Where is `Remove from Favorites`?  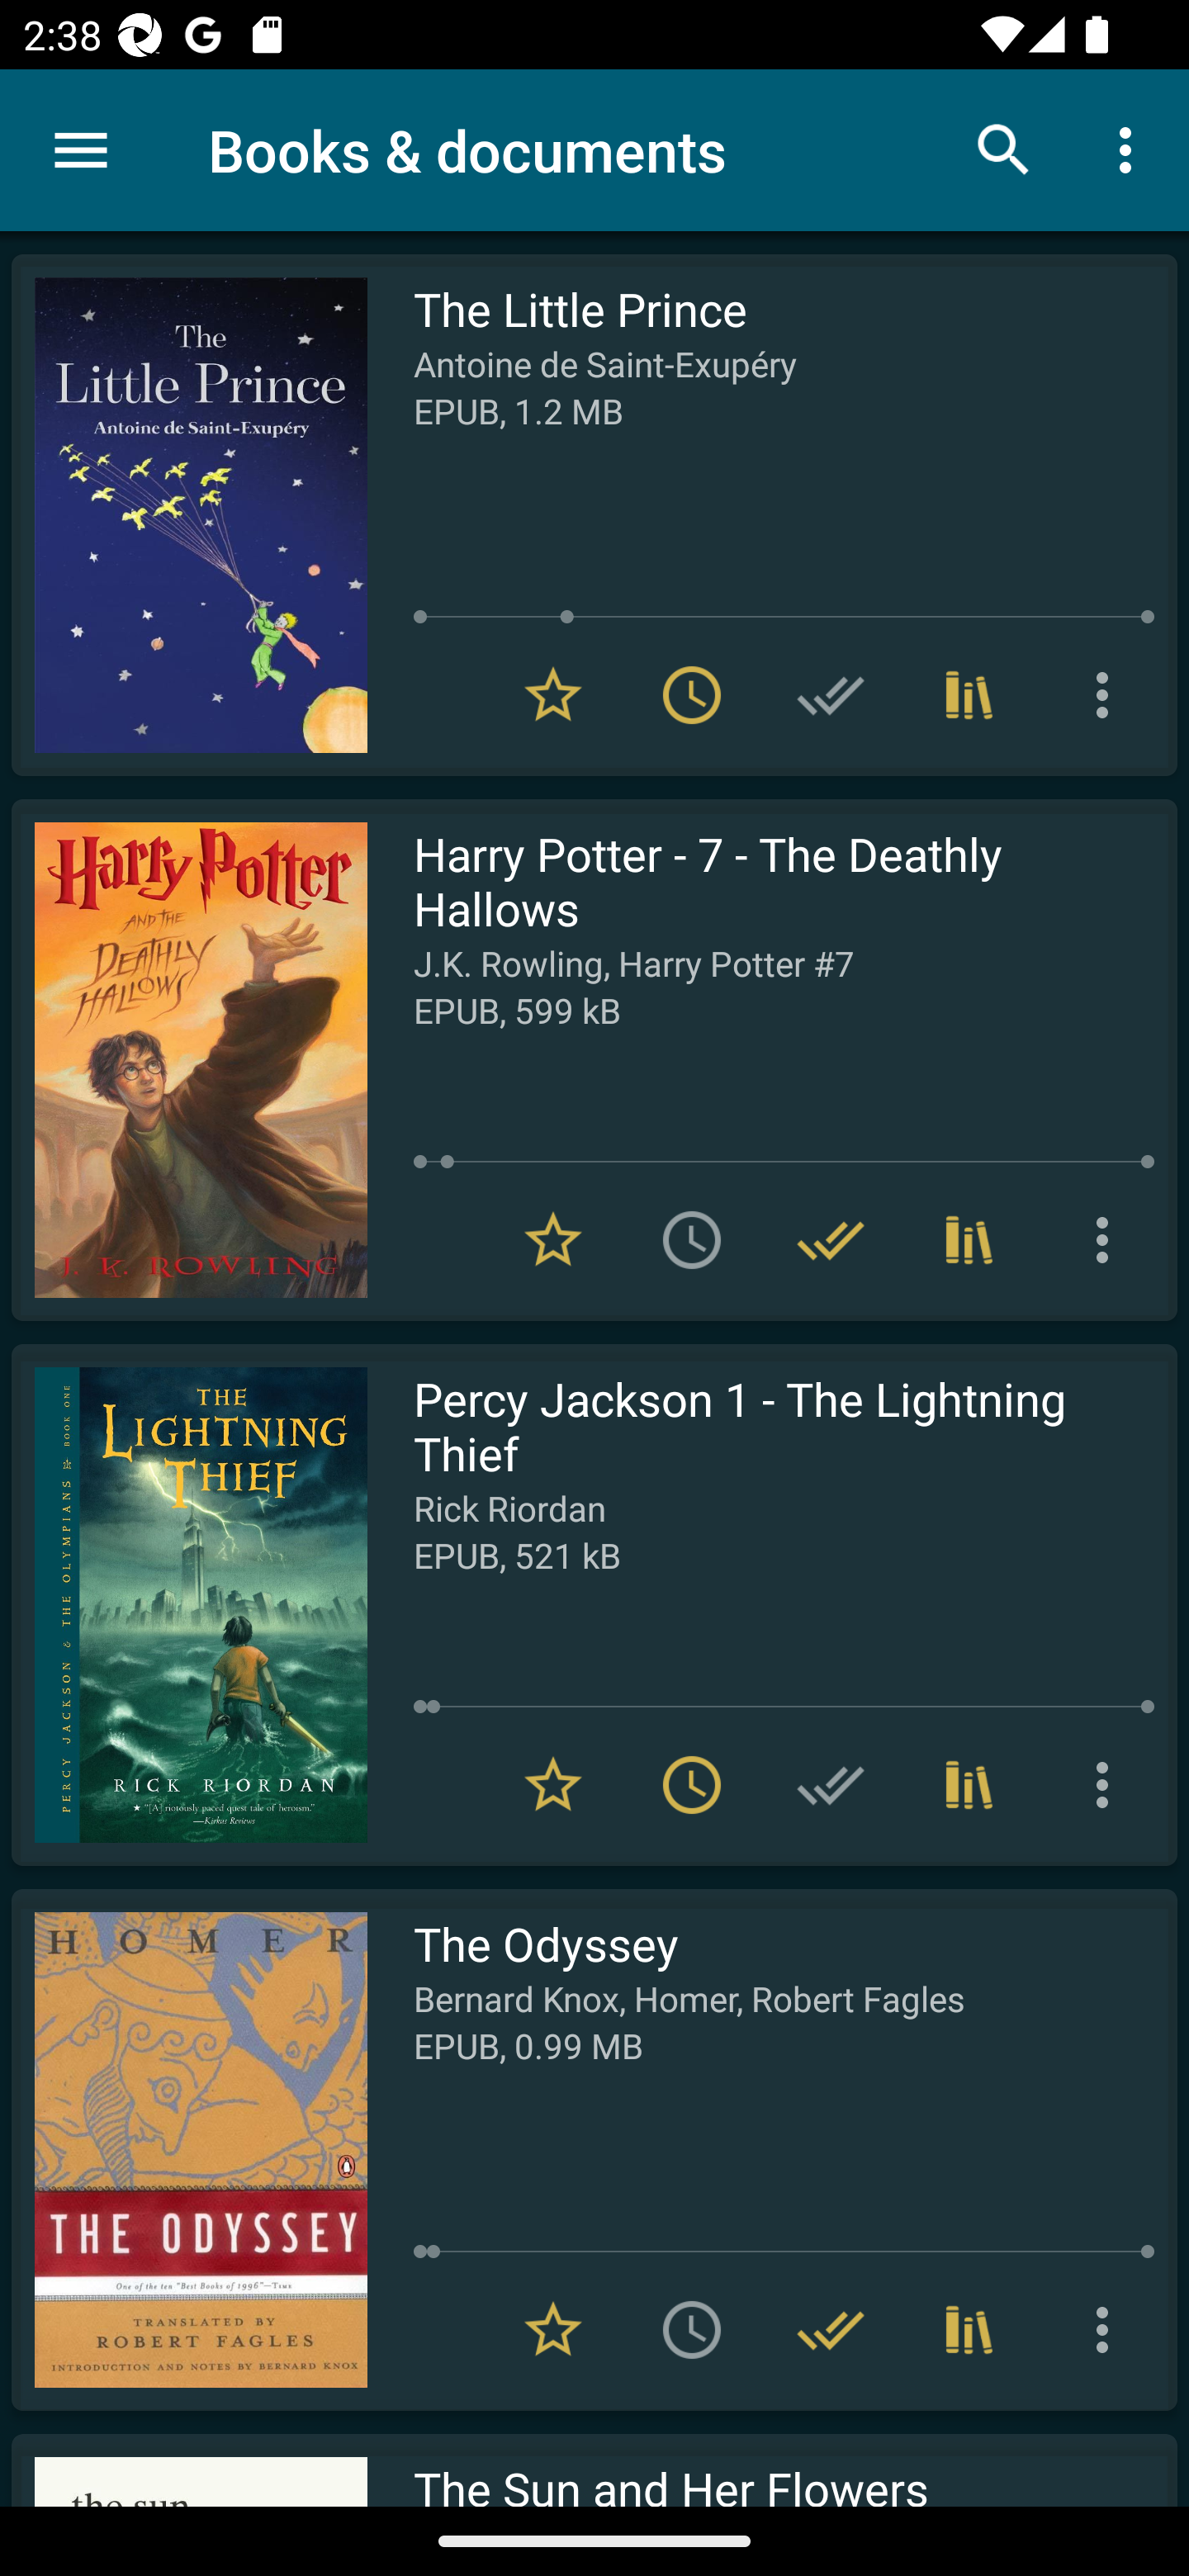
Remove from Favorites is located at coordinates (553, 1238).